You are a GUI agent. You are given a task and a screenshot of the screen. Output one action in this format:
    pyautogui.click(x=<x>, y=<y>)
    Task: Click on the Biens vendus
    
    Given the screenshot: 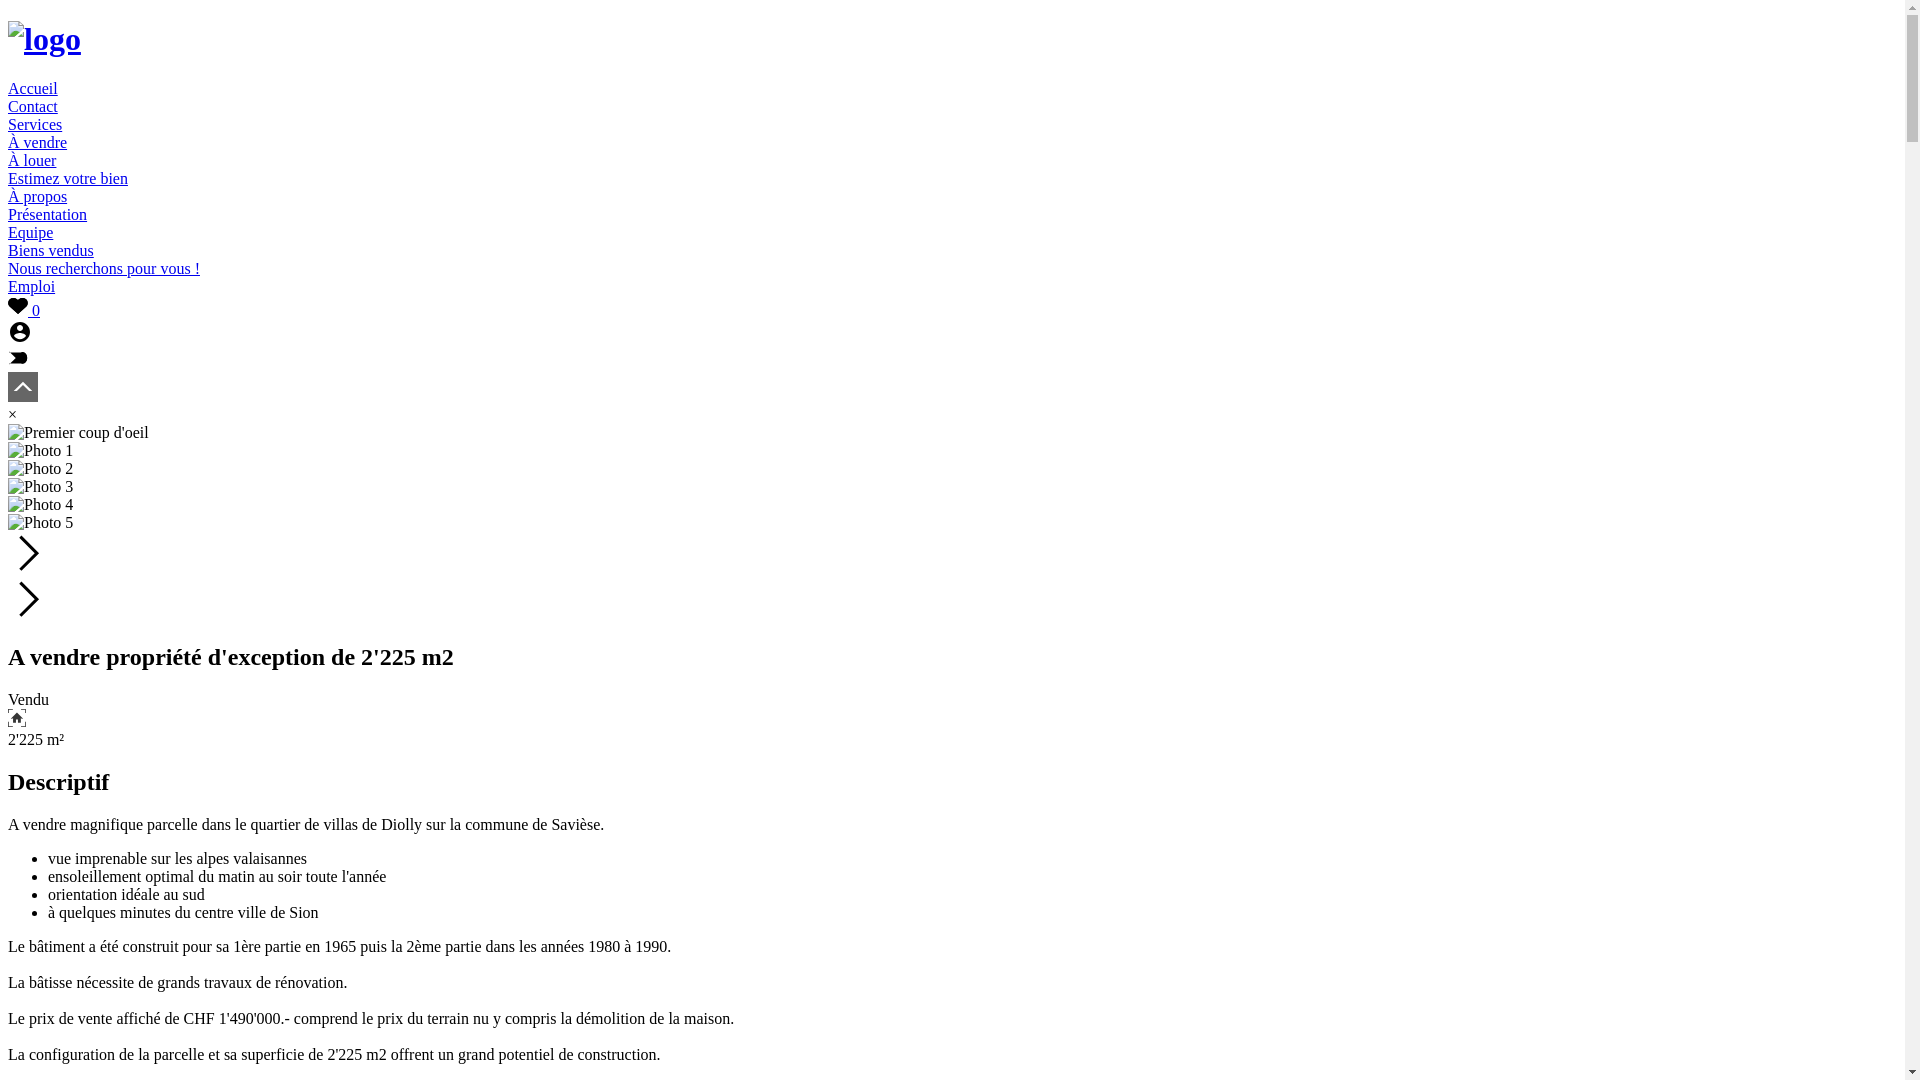 What is the action you would take?
    pyautogui.click(x=51, y=250)
    